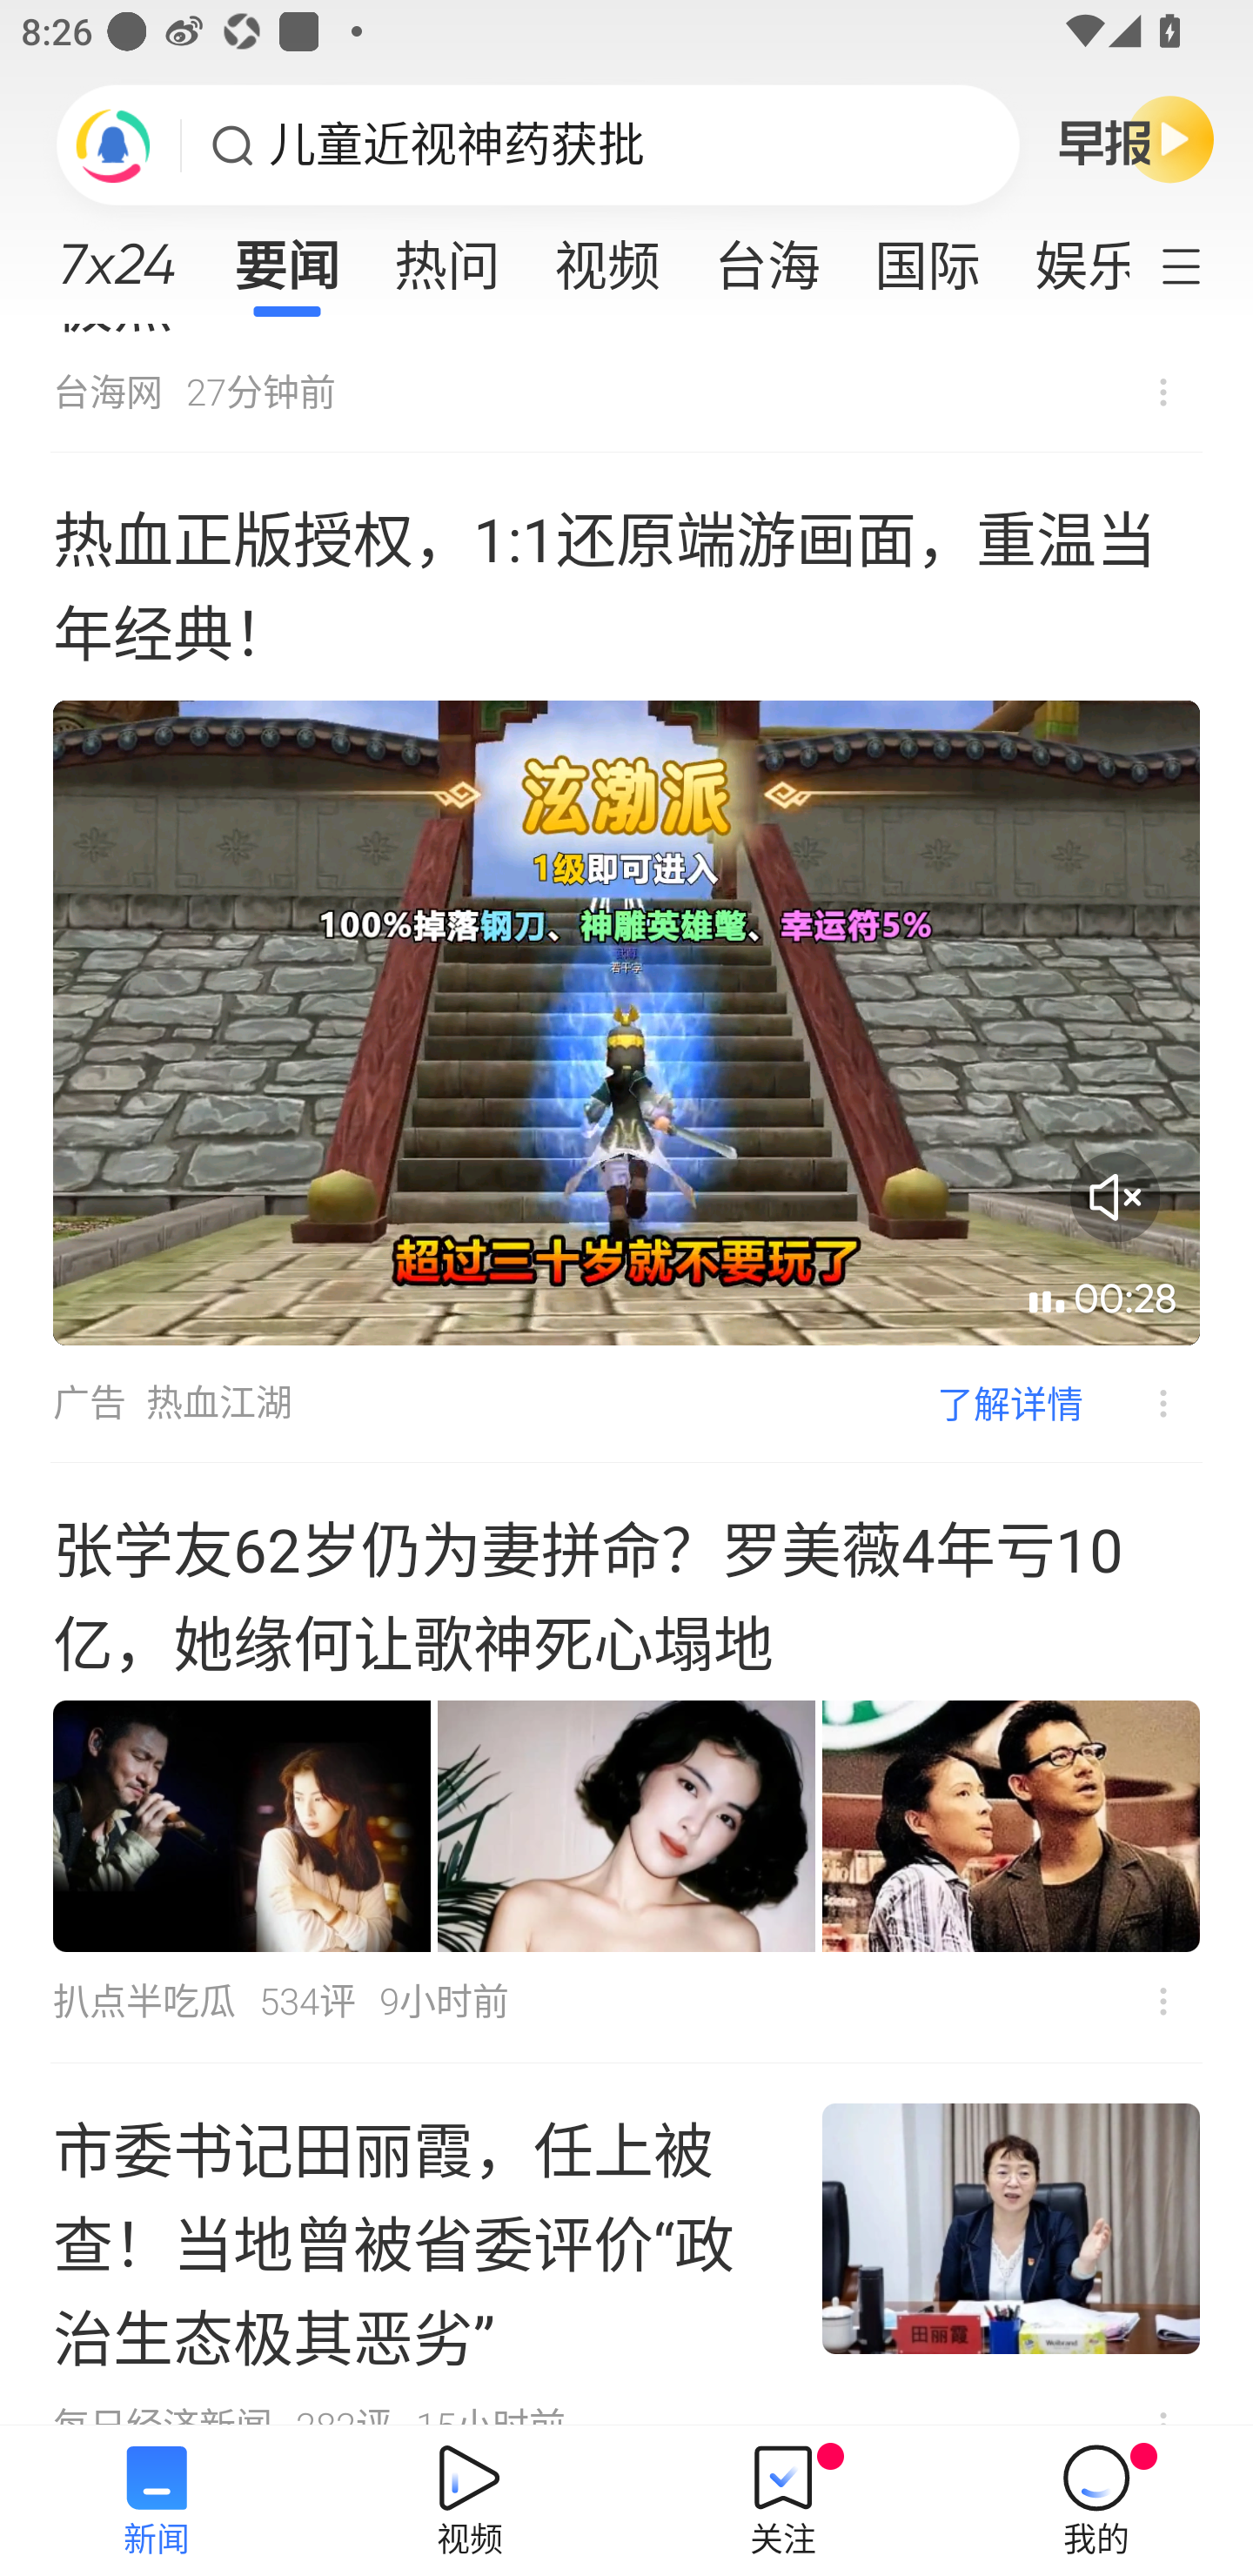 Image resolution: width=1253 pixels, height=2576 pixels. I want to click on  不感兴趣, so click(1142, 1404).